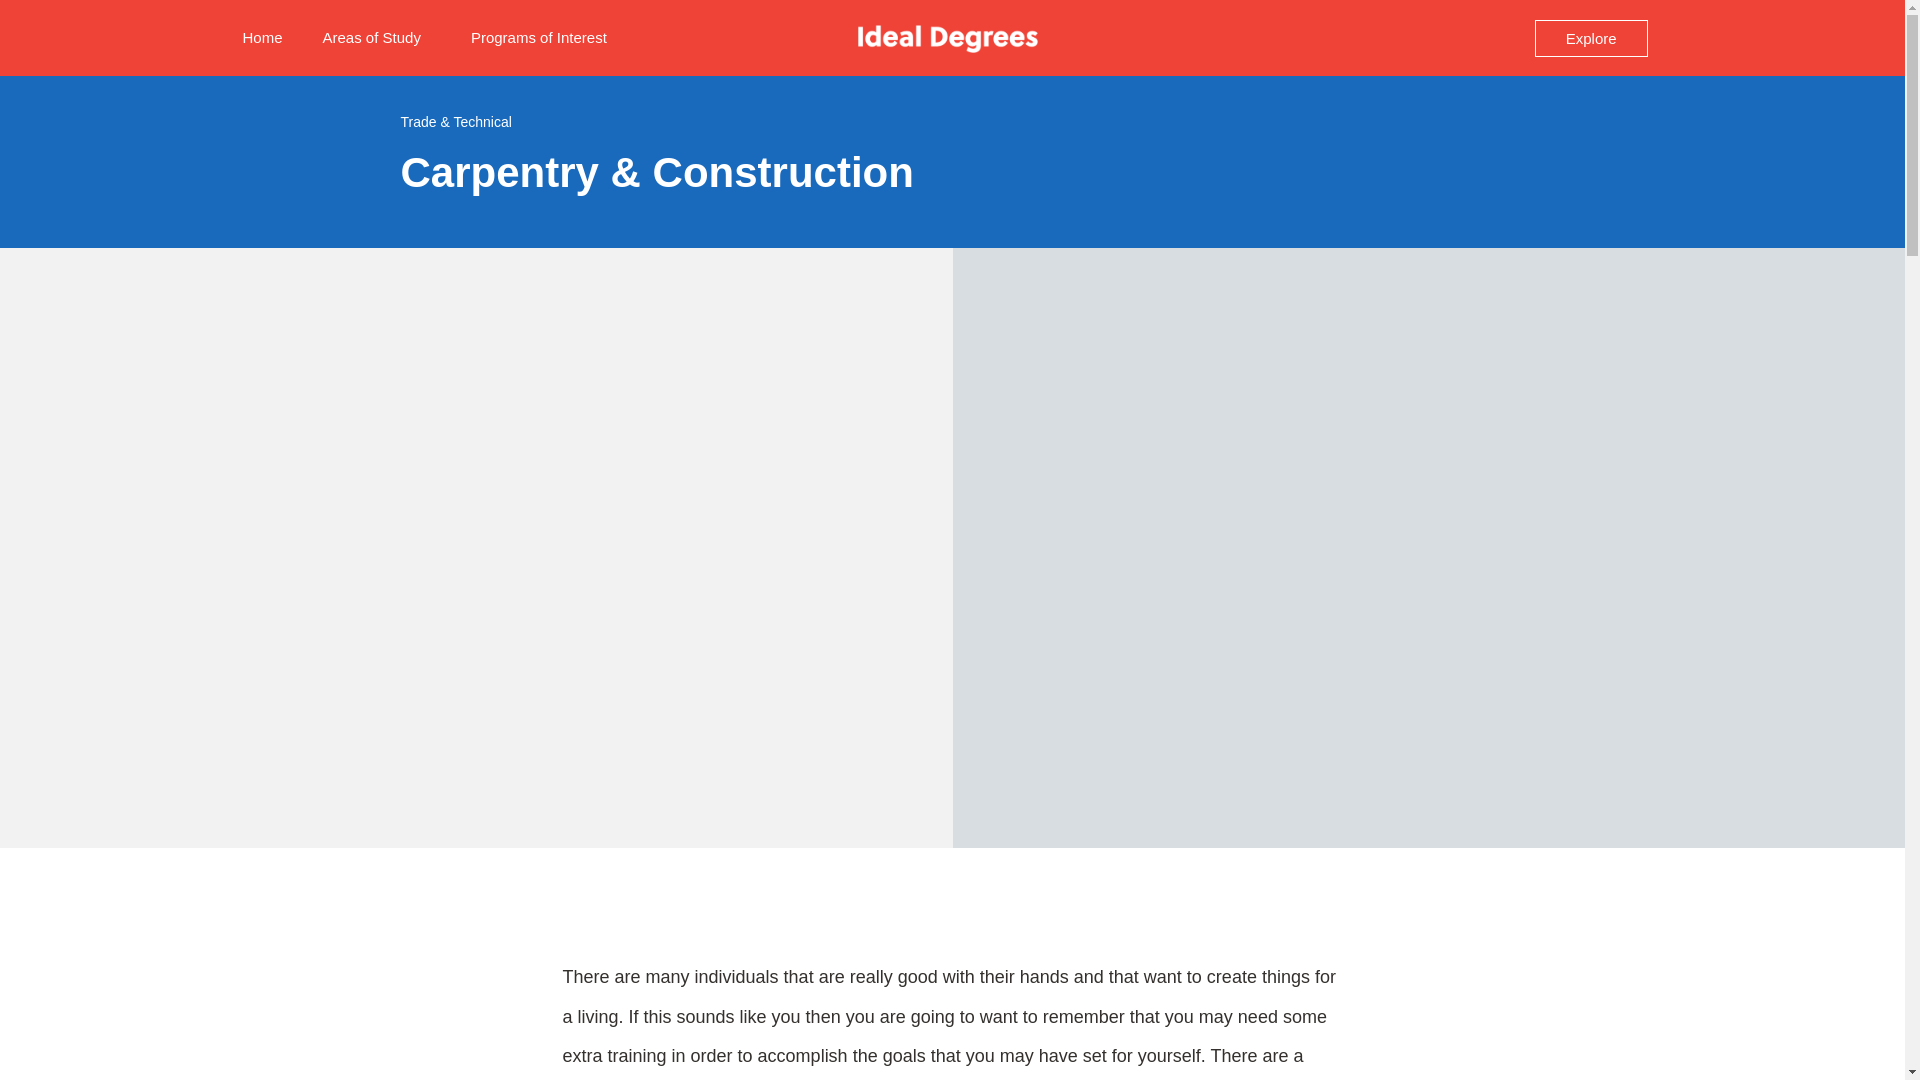 The height and width of the screenshot is (1080, 1920). I want to click on Home, so click(262, 38).